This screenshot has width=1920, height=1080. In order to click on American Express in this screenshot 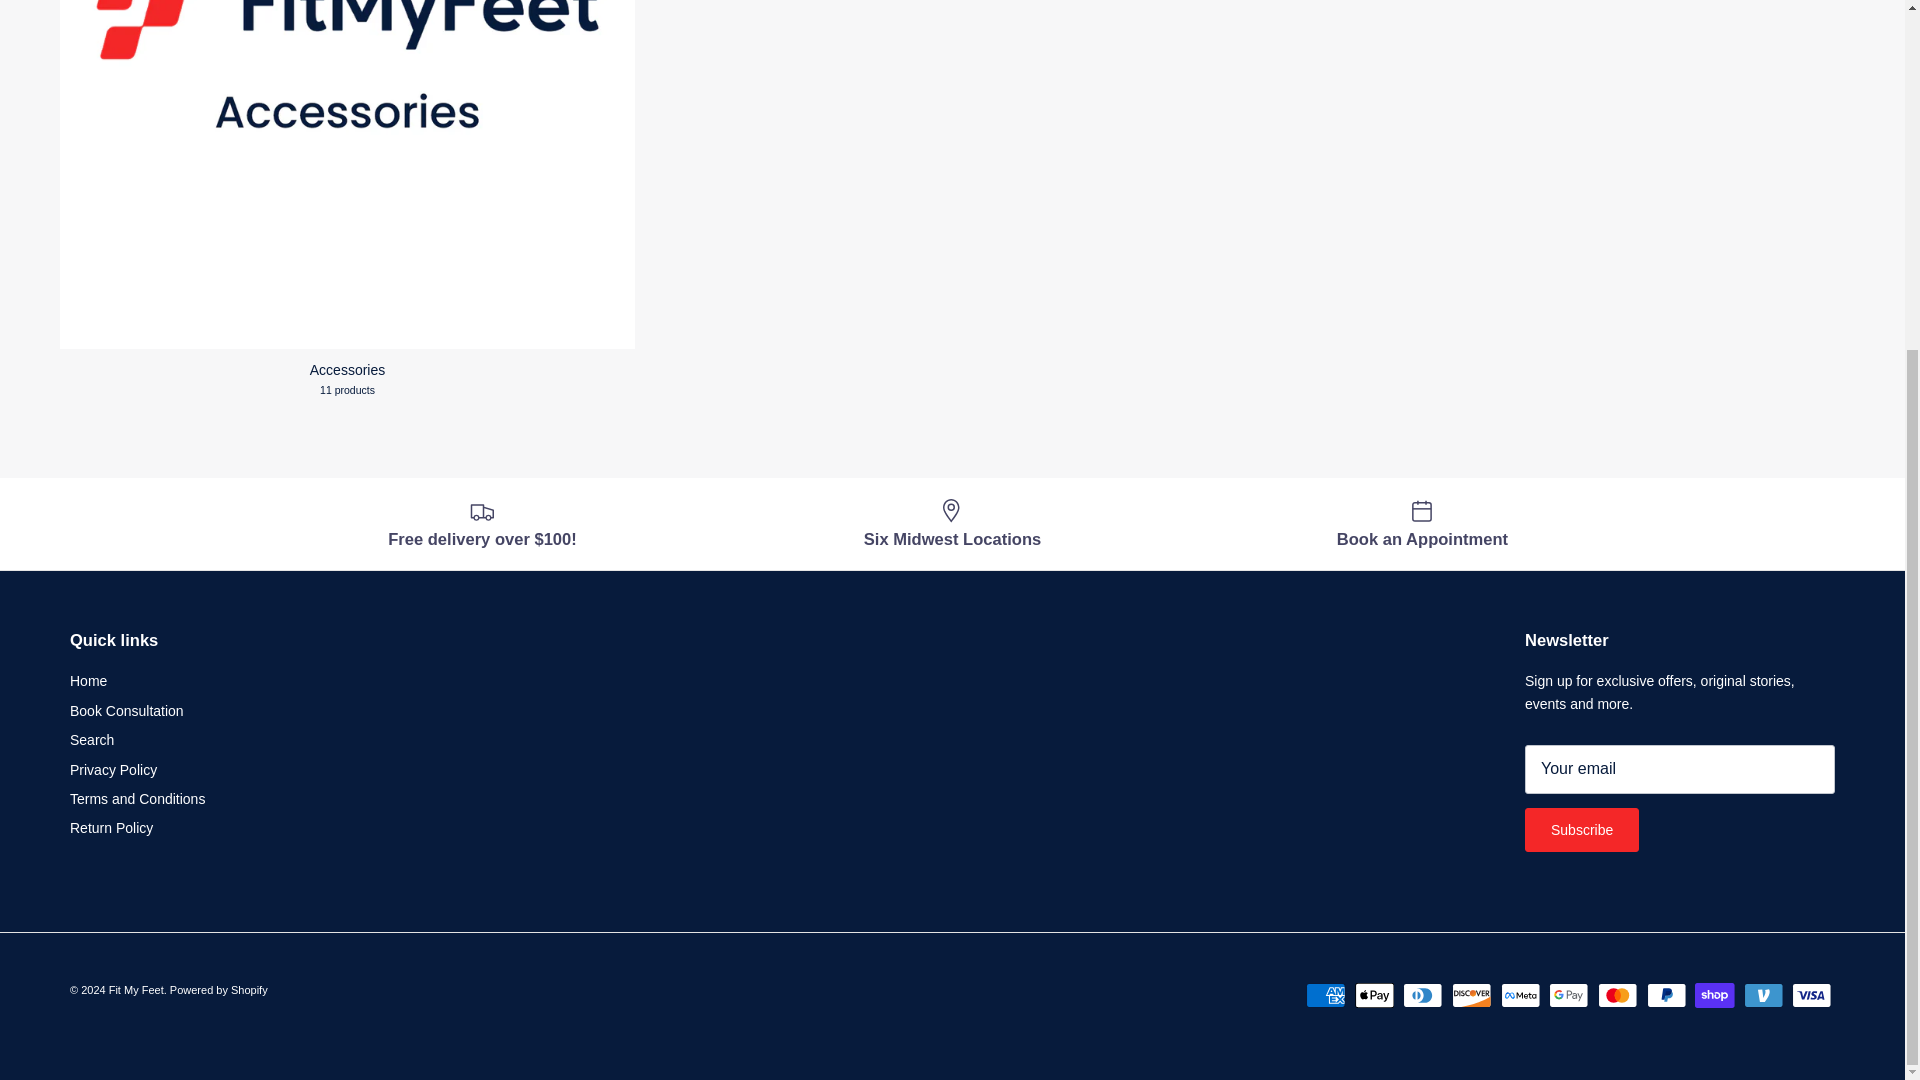, I will do `click(1325, 994)`.